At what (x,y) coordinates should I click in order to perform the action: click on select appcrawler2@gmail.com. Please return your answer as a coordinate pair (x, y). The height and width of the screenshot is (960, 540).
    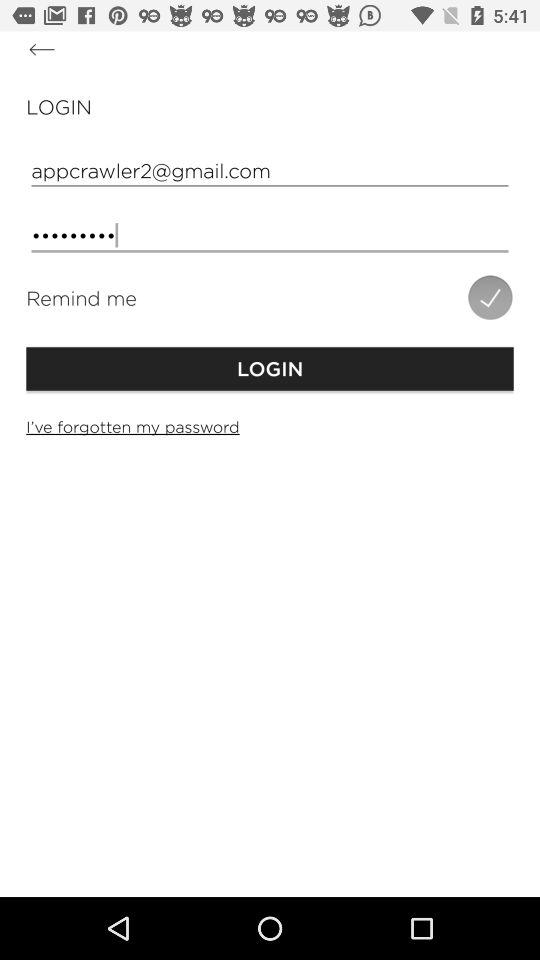
    Looking at the image, I should click on (270, 170).